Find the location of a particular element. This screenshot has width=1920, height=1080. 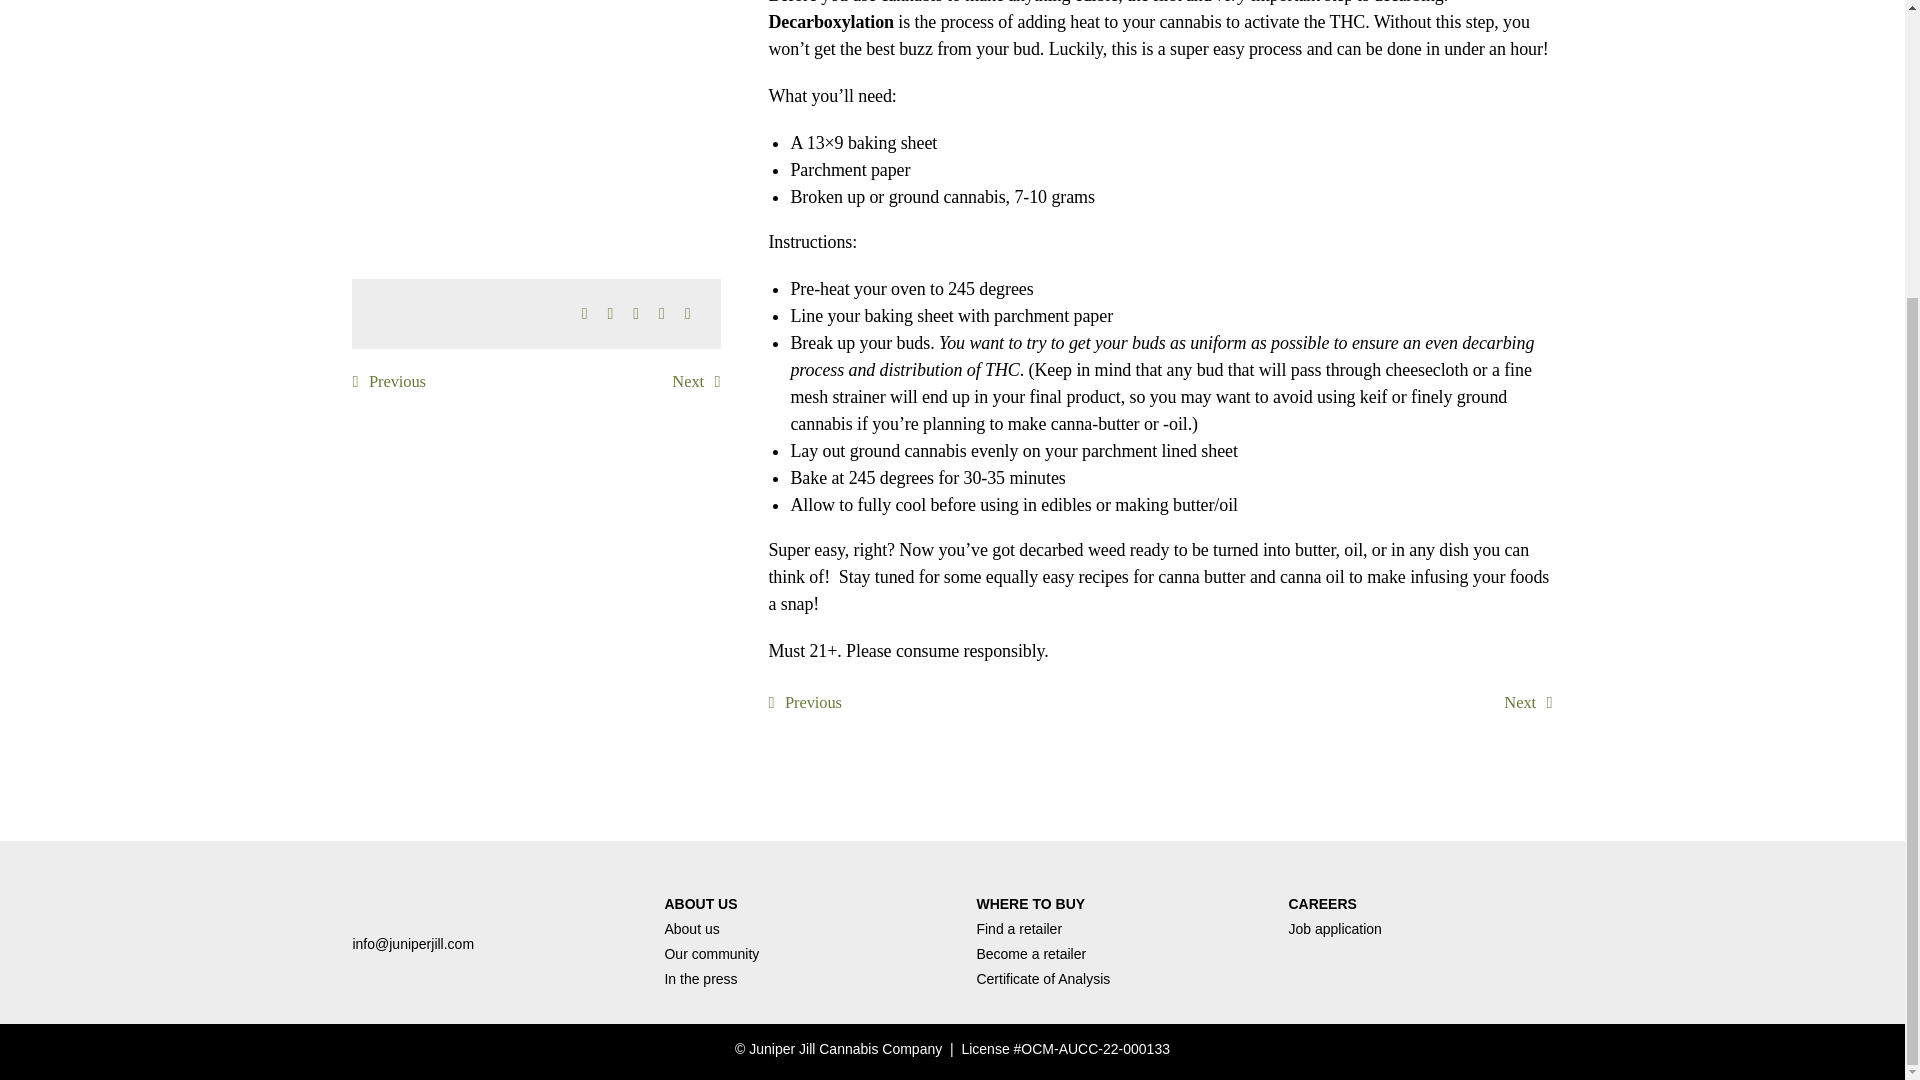

Facebook is located at coordinates (584, 314).